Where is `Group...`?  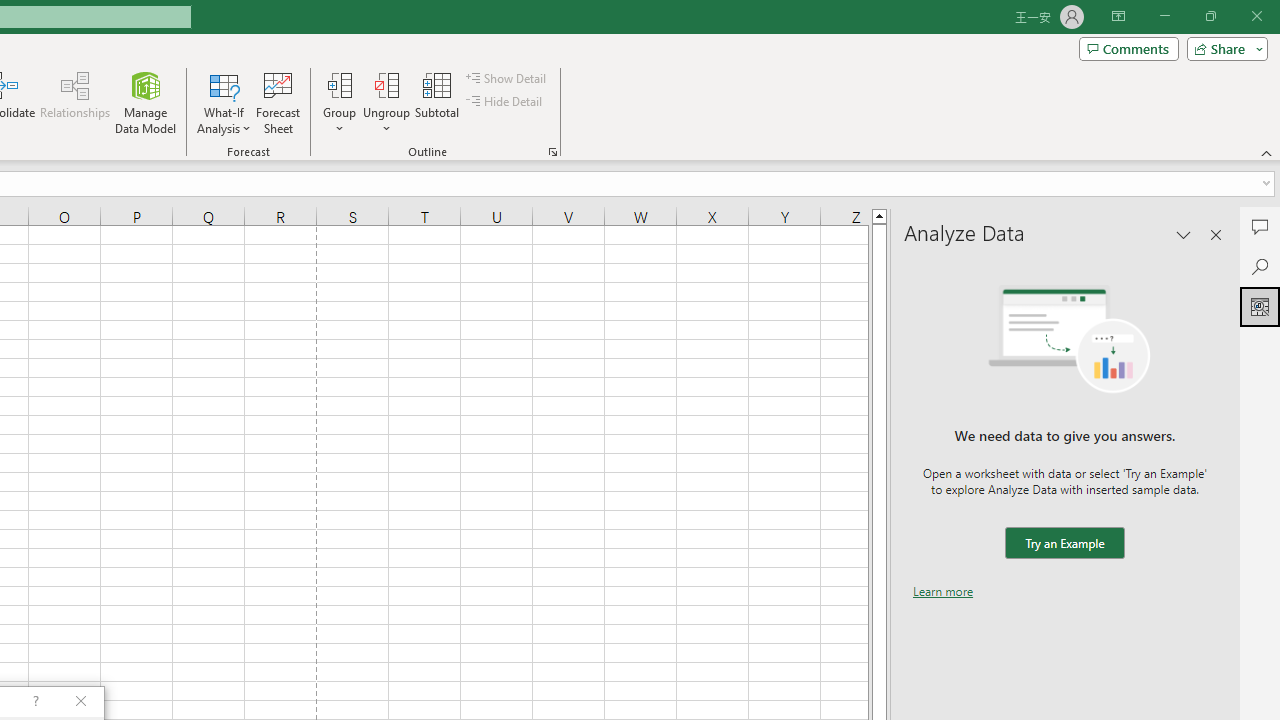
Group... is located at coordinates (339, 84).